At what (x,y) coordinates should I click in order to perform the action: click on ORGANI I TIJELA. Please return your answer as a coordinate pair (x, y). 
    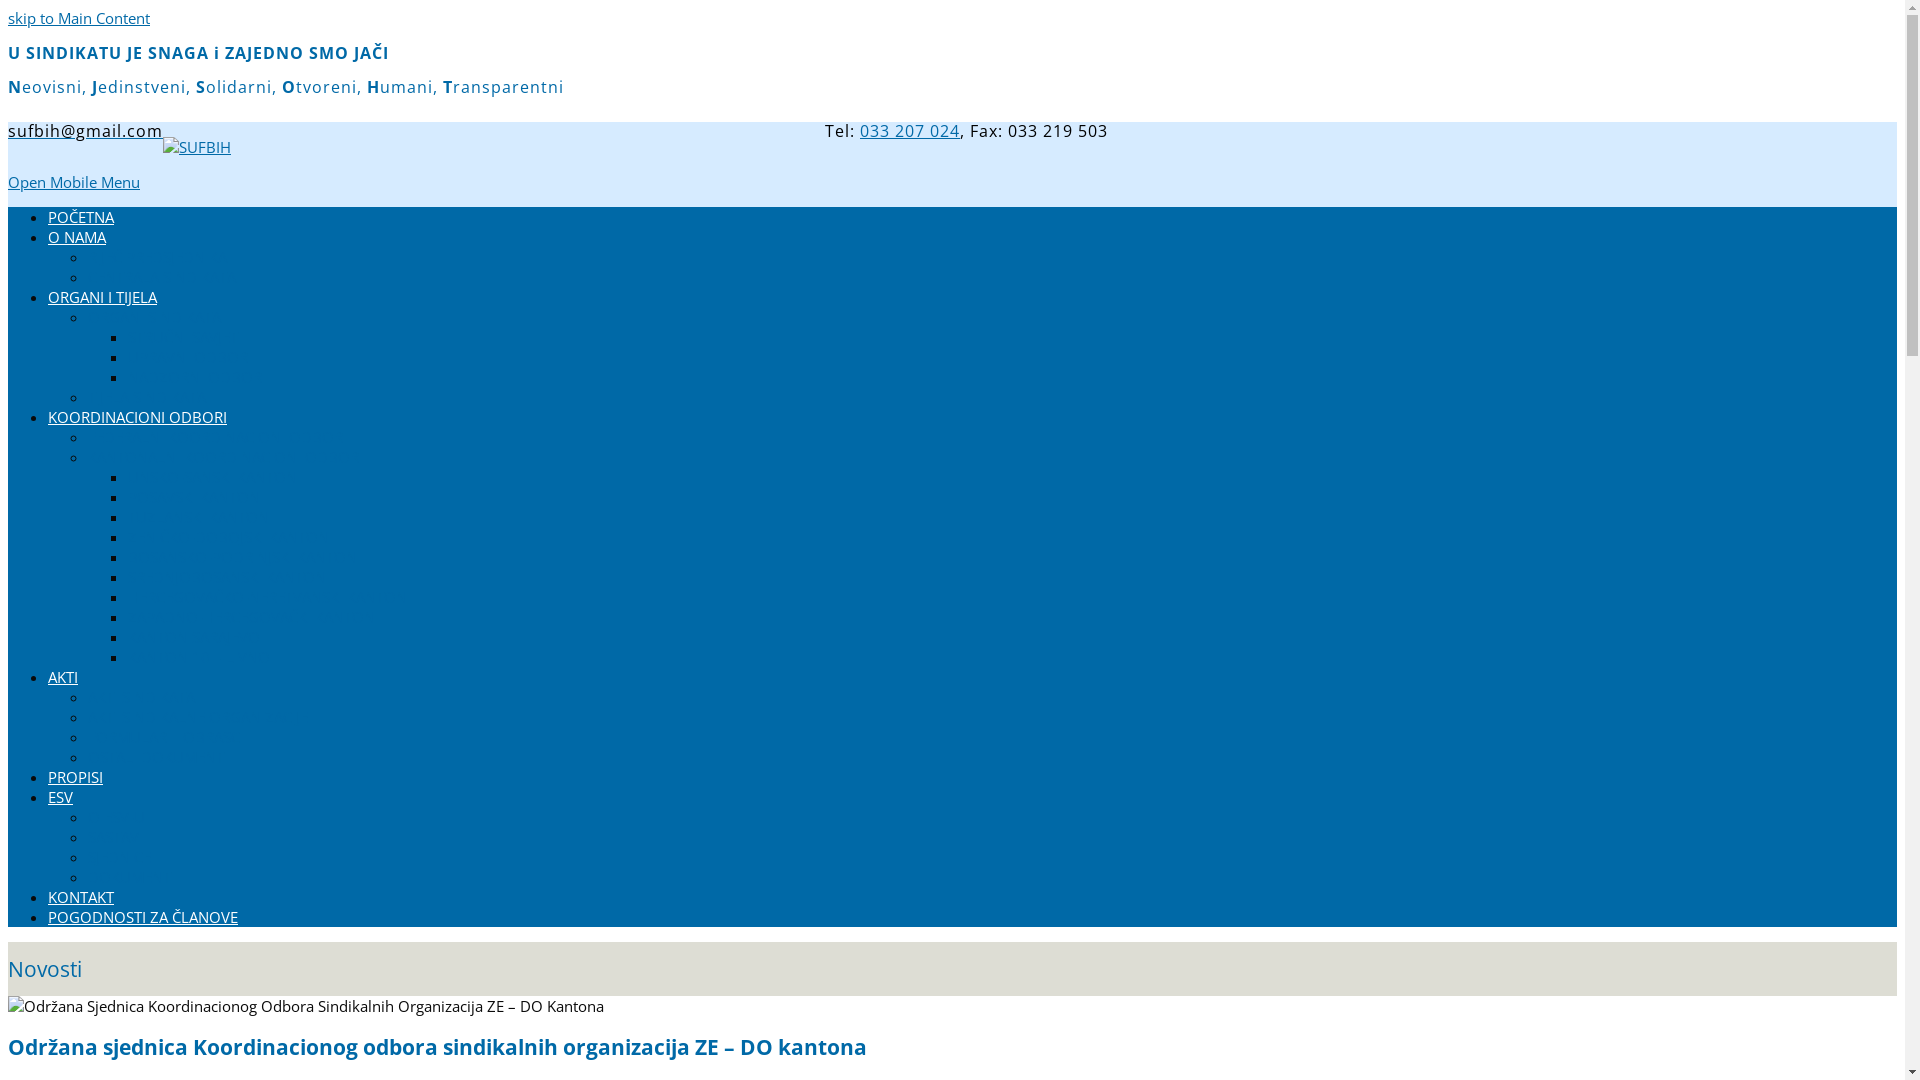
    Looking at the image, I should click on (102, 297).